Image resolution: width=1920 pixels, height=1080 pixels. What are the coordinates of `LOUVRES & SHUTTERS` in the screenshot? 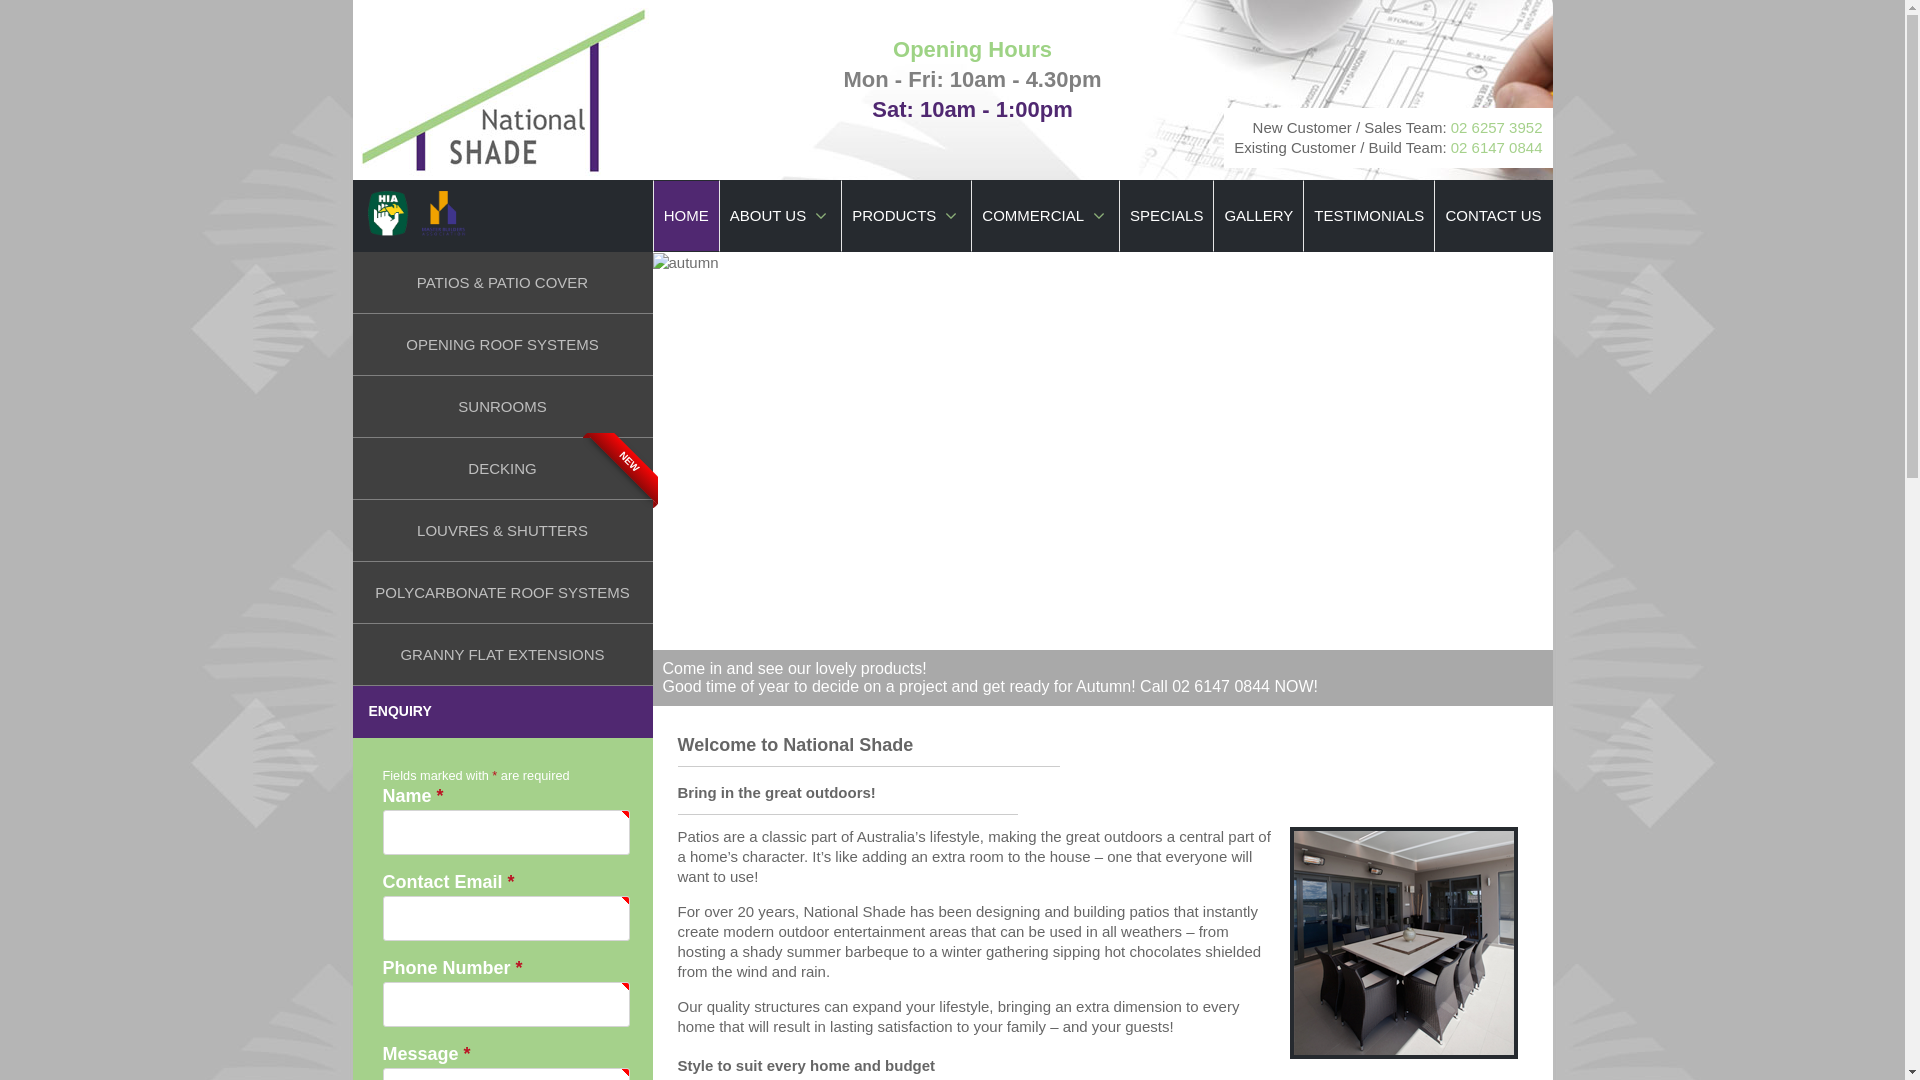 It's located at (502, 531).